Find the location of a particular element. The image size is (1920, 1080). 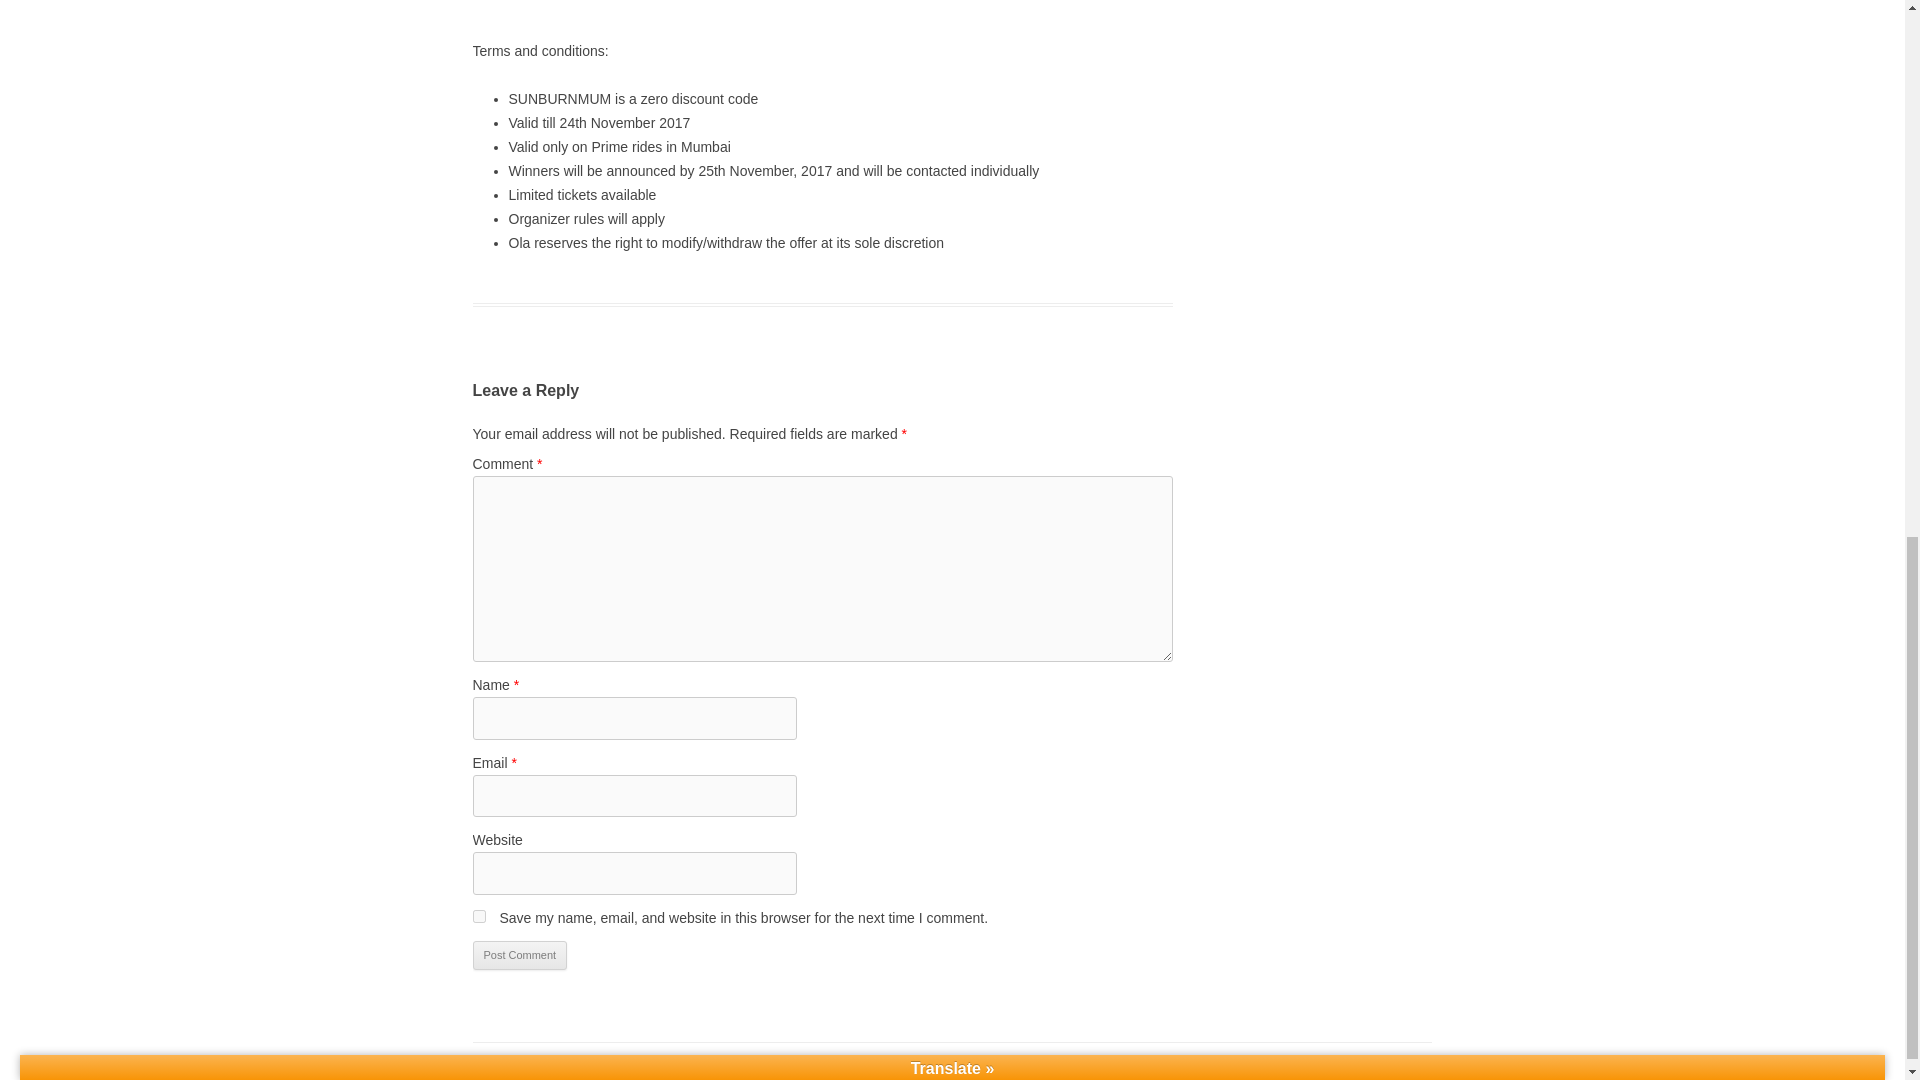

Post Comment is located at coordinates (519, 955).